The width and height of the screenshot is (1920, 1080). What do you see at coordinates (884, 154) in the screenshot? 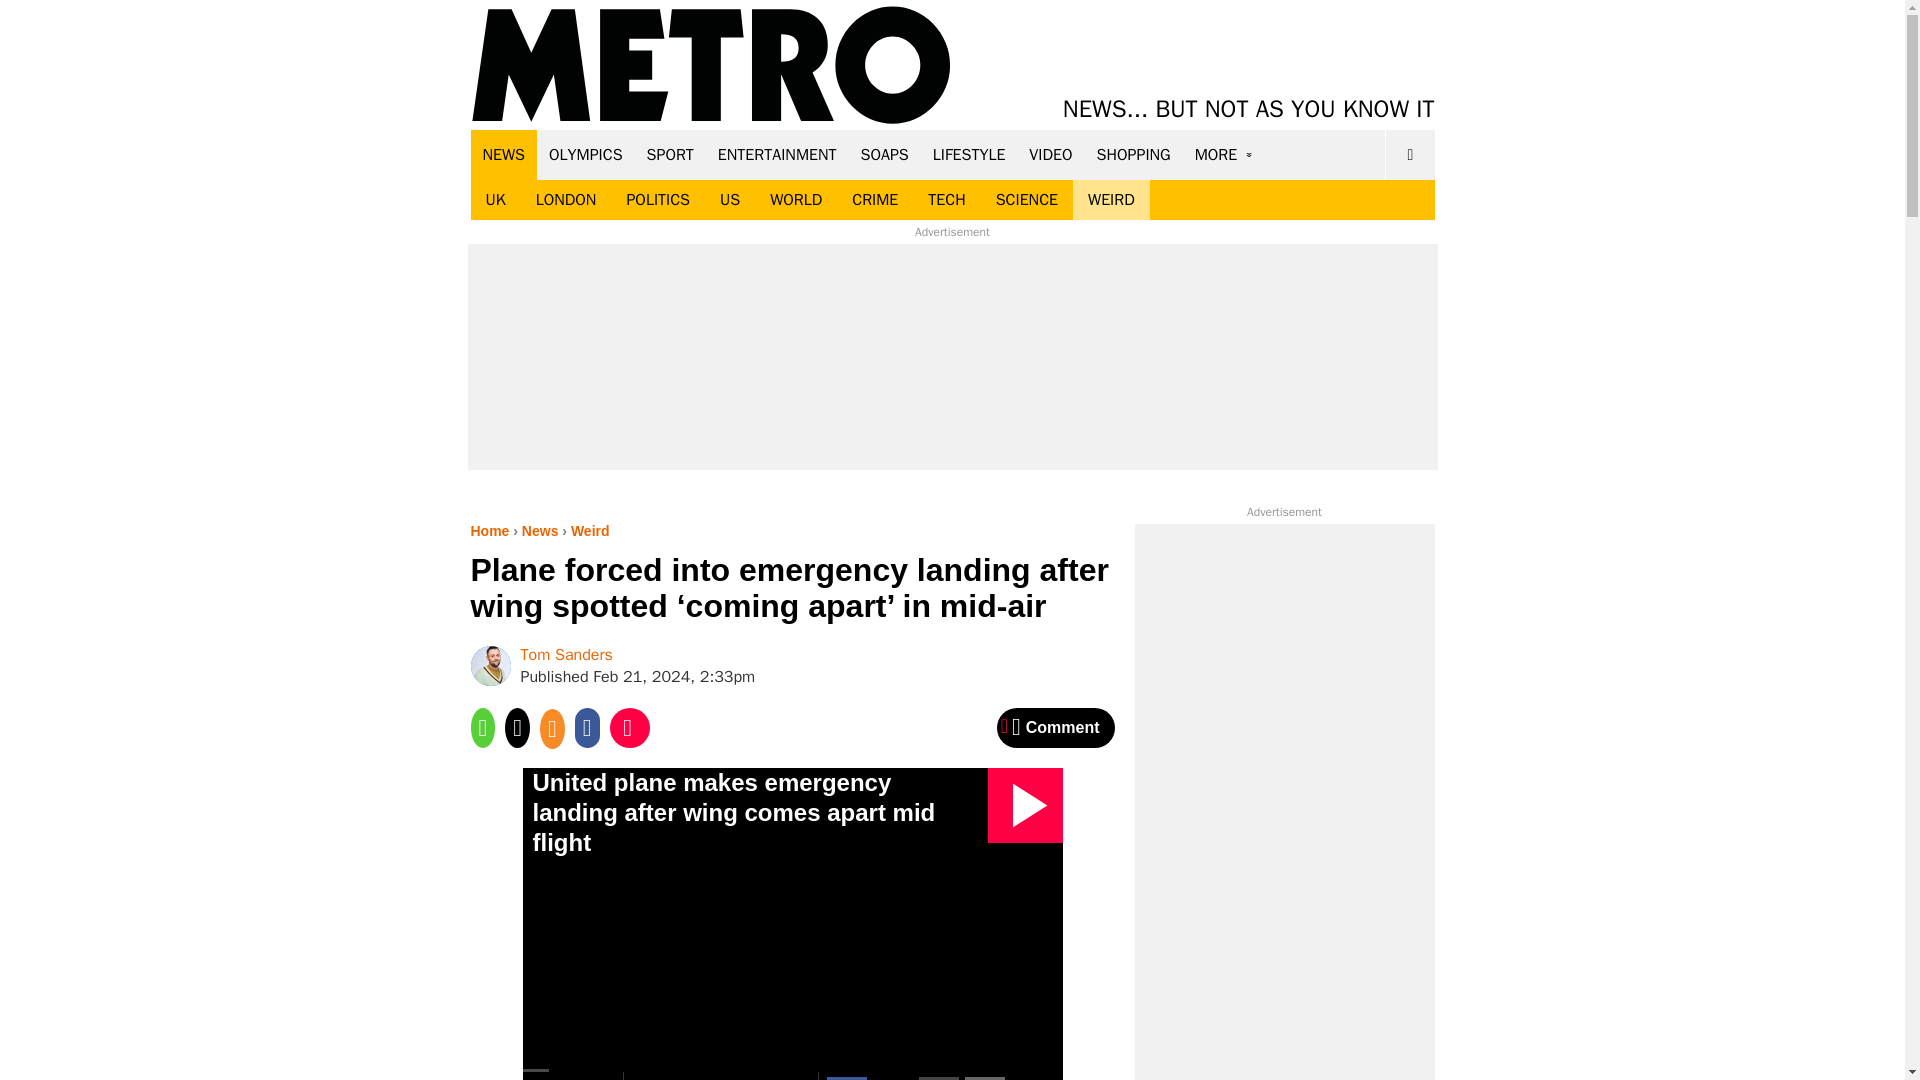
I see `SOAPS` at bounding box center [884, 154].